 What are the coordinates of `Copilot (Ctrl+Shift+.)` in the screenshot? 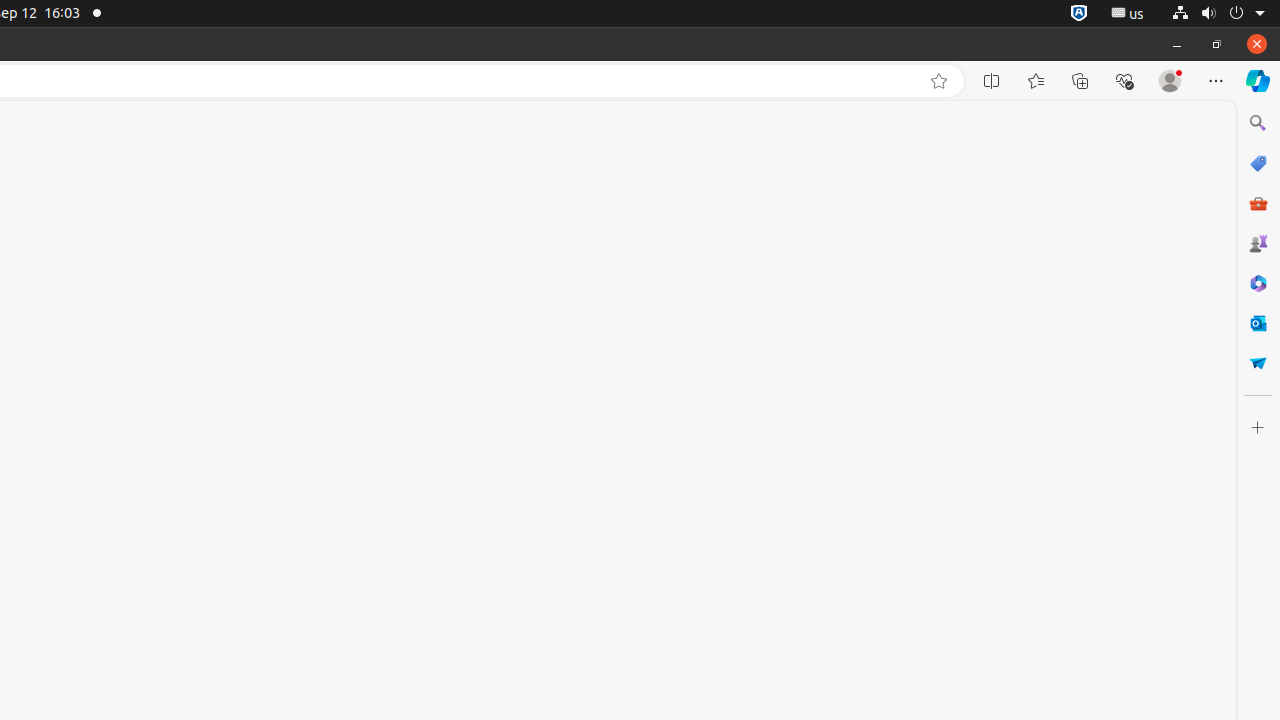 It's located at (1258, 81).